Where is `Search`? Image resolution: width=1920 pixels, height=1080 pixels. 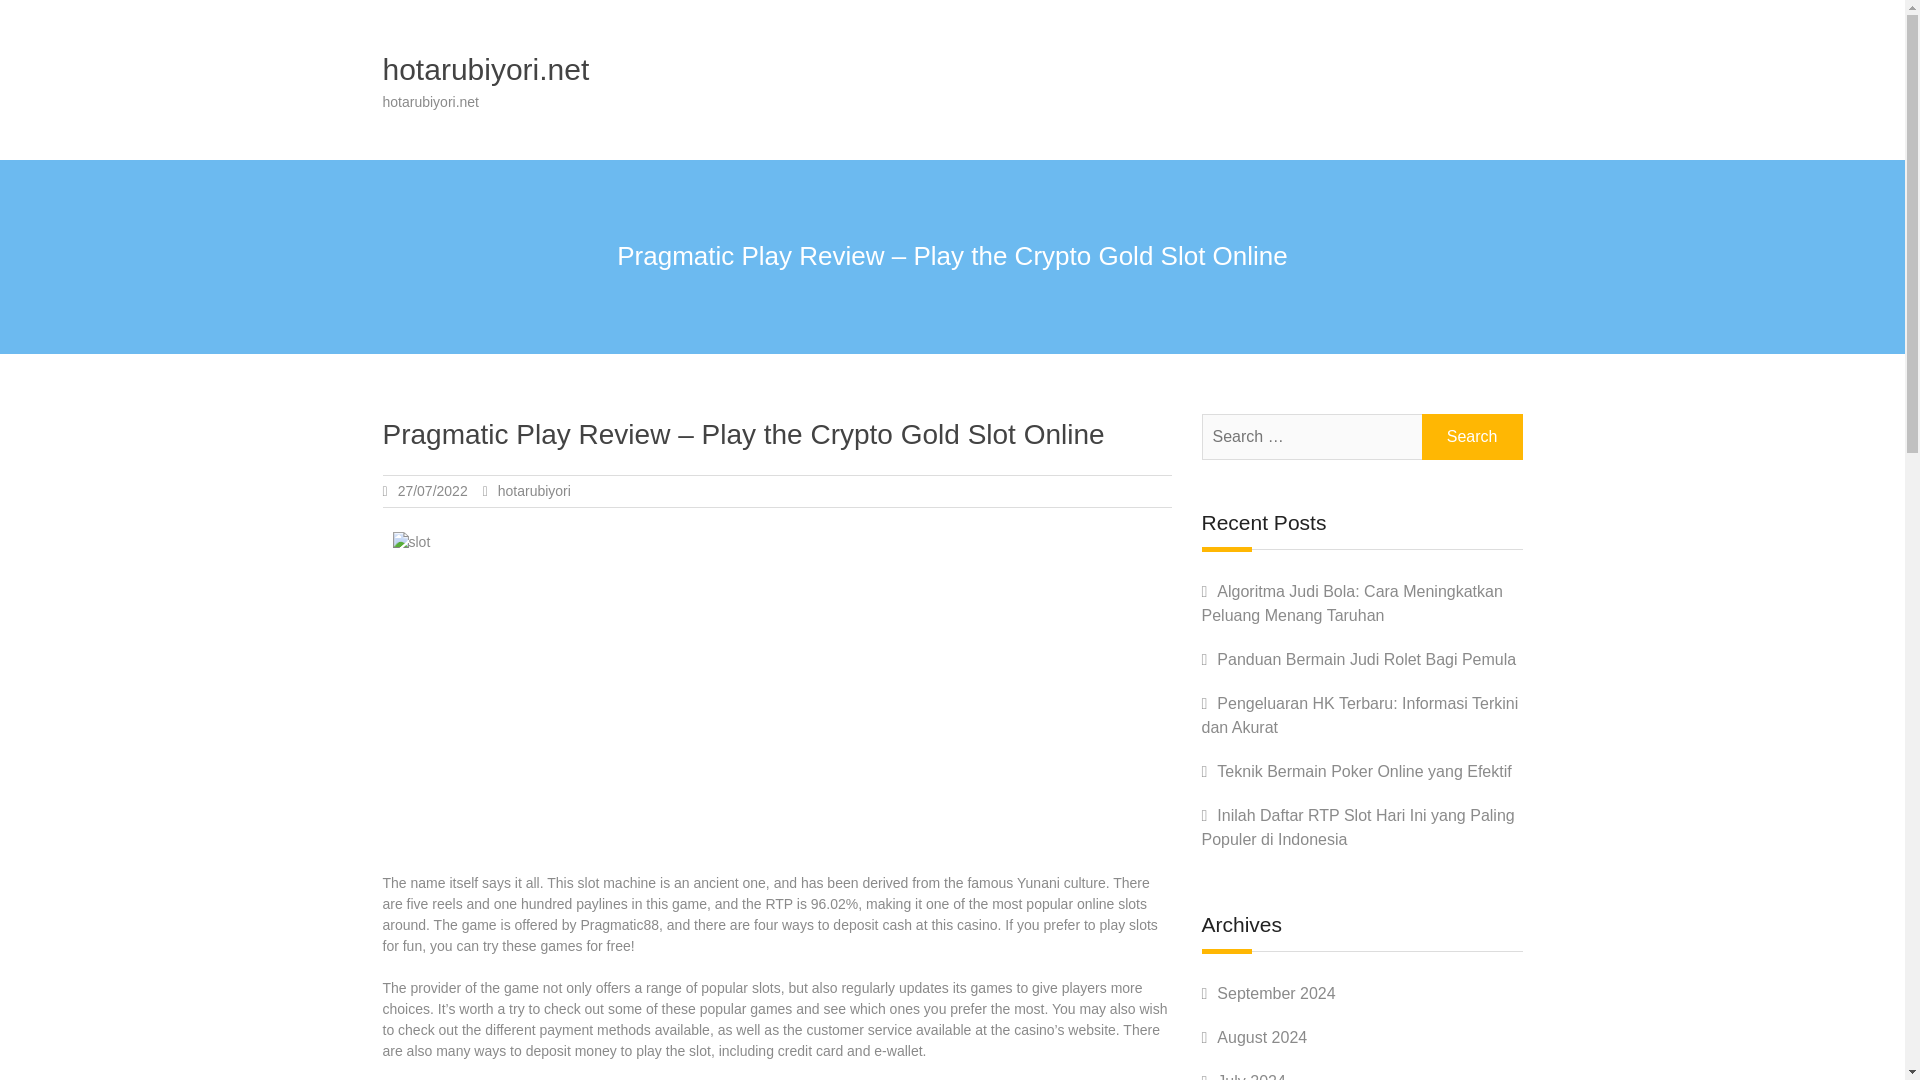
Search is located at coordinates (1472, 436).